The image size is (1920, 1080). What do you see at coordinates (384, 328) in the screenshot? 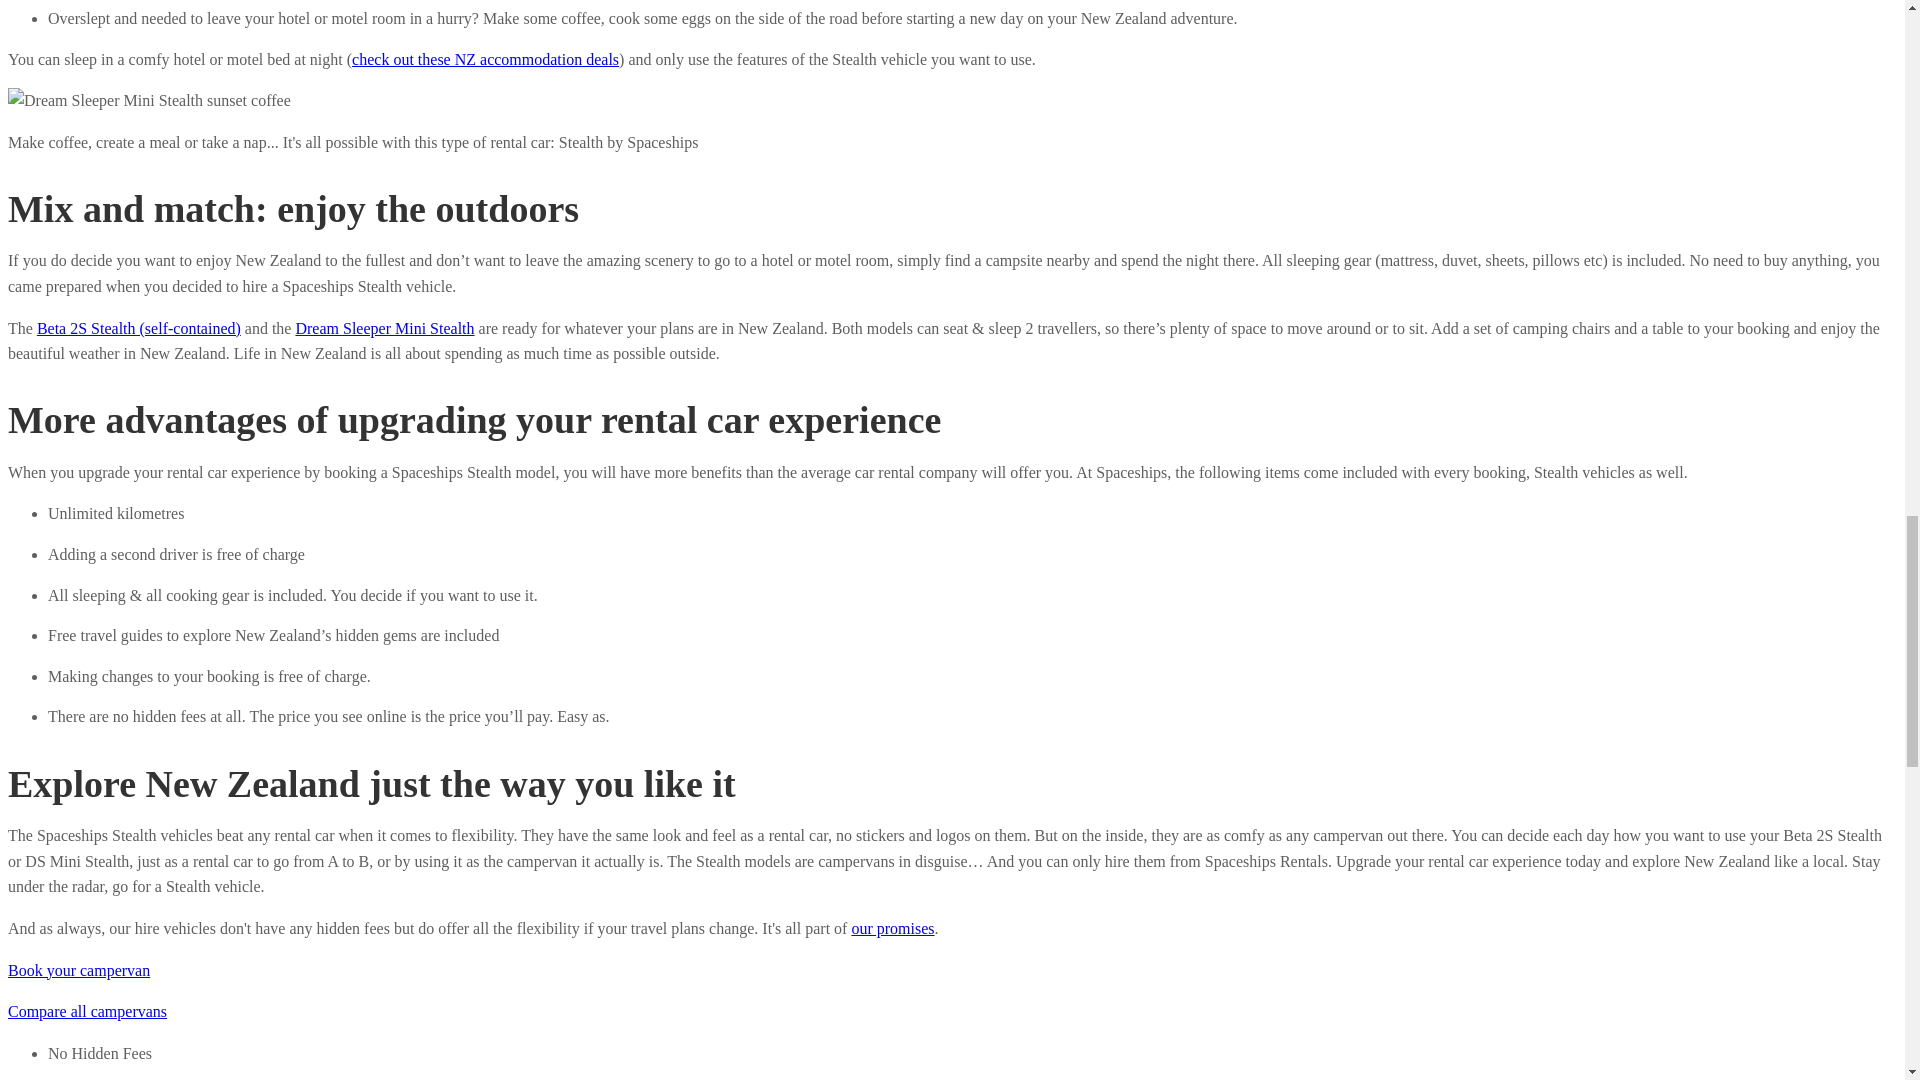
I see `Dream Sleeper Mini Stealth` at bounding box center [384, 328].